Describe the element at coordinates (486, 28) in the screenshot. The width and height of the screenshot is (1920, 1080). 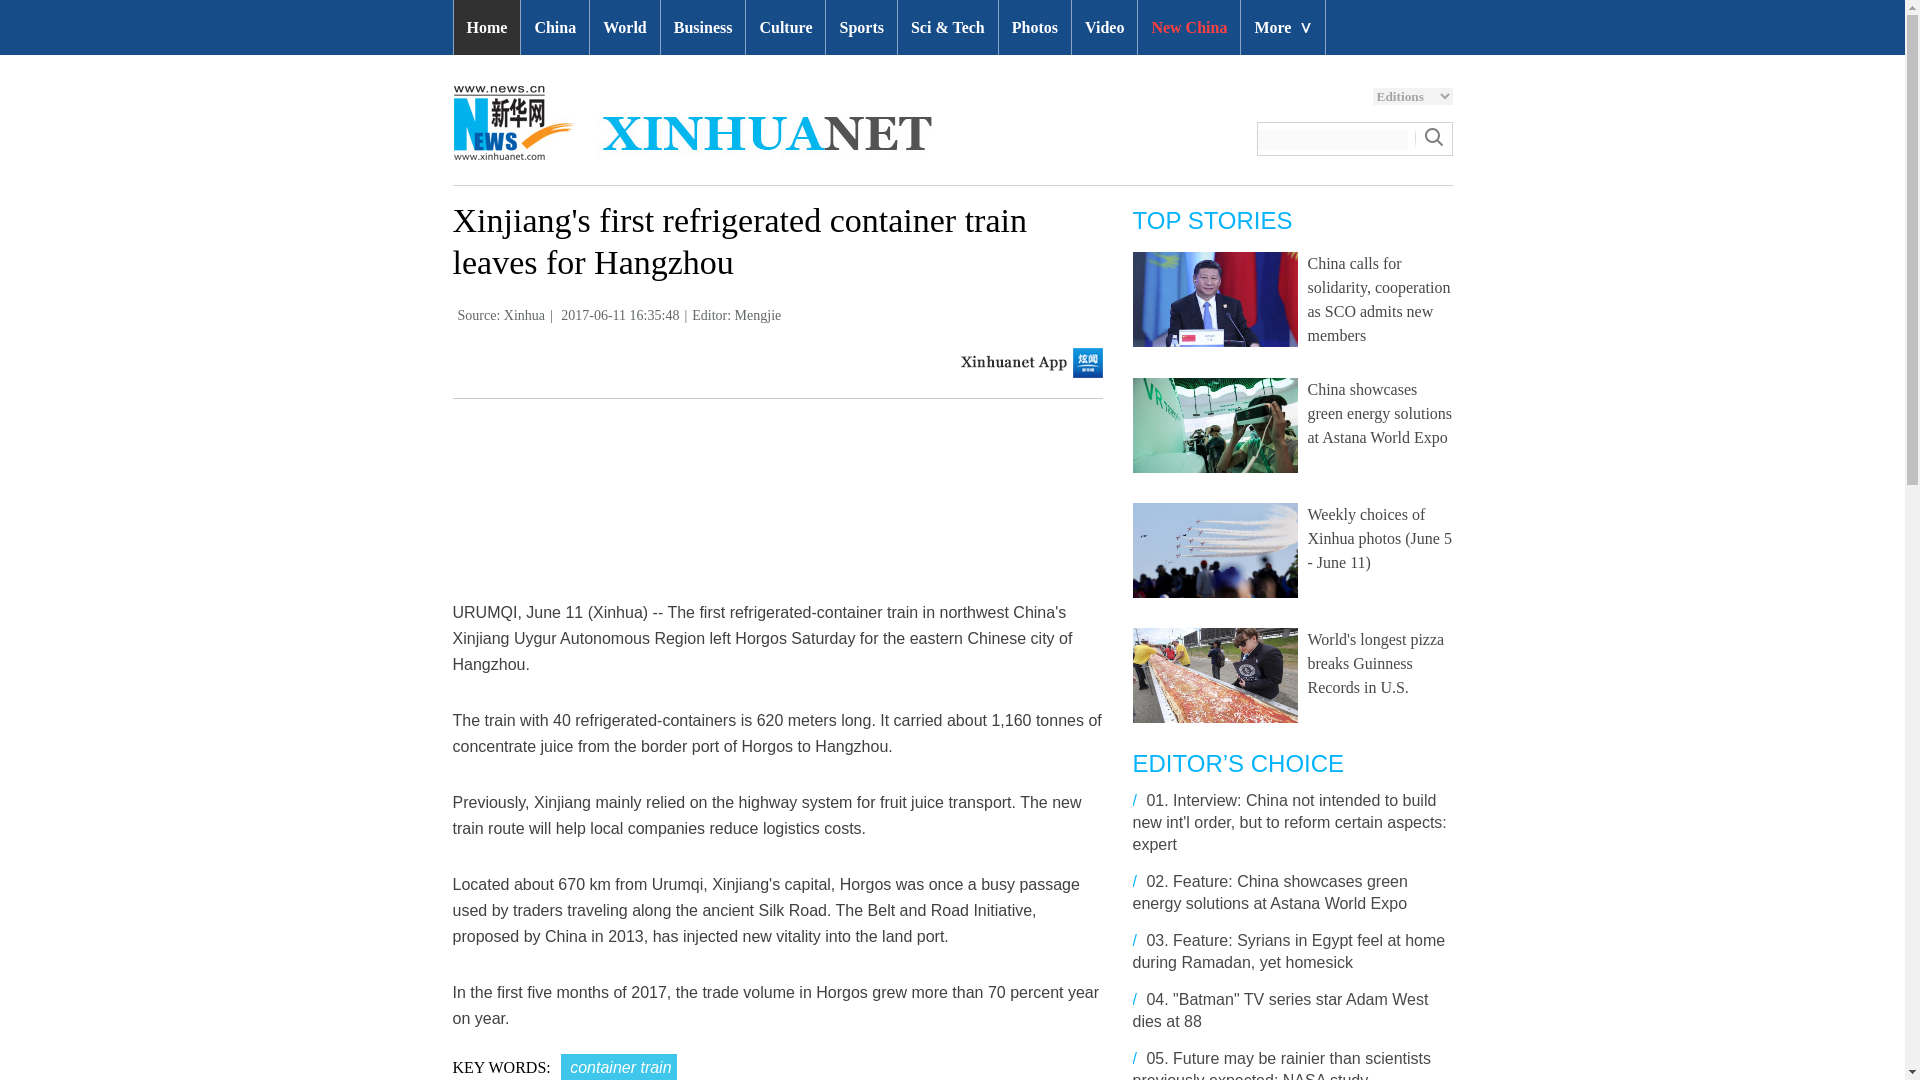
I see `Home` at that location.